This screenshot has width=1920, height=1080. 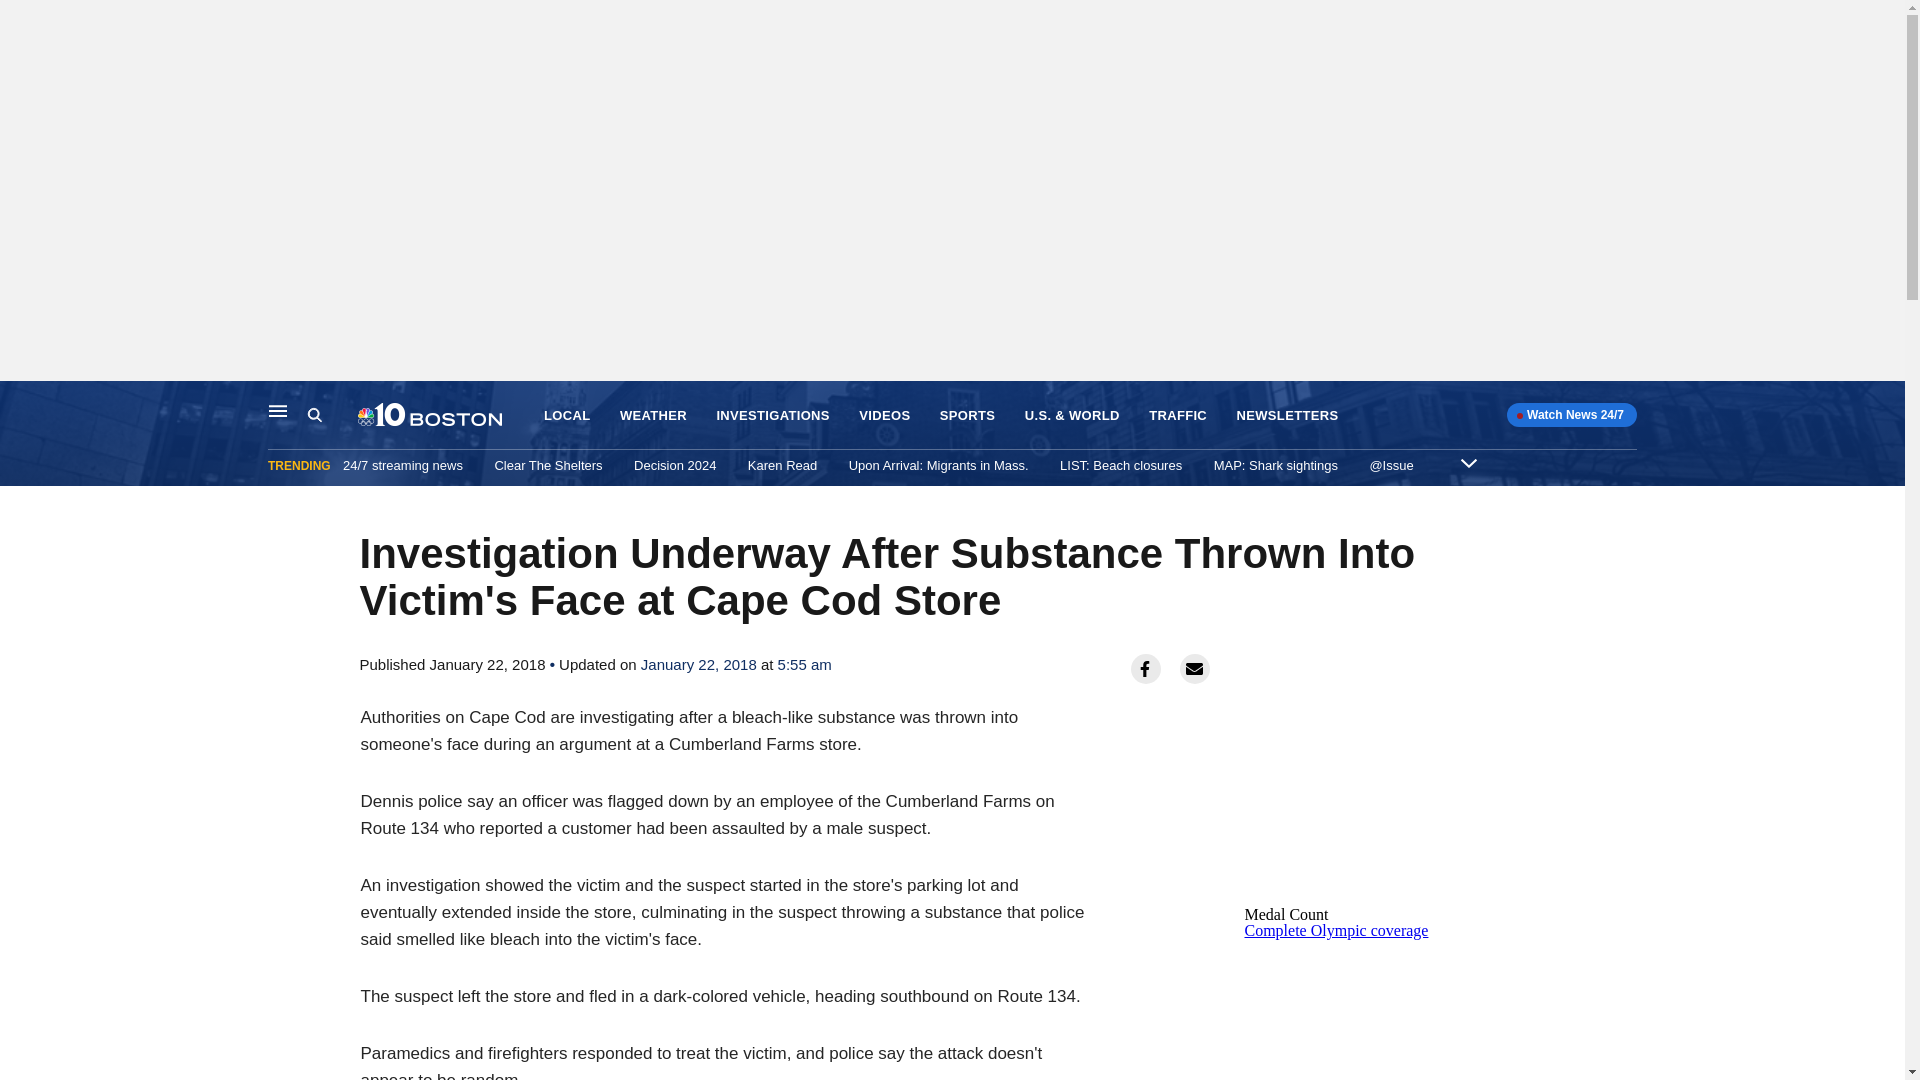 I want to click on NEWSLETTERS, so click(x=1287, y=416).